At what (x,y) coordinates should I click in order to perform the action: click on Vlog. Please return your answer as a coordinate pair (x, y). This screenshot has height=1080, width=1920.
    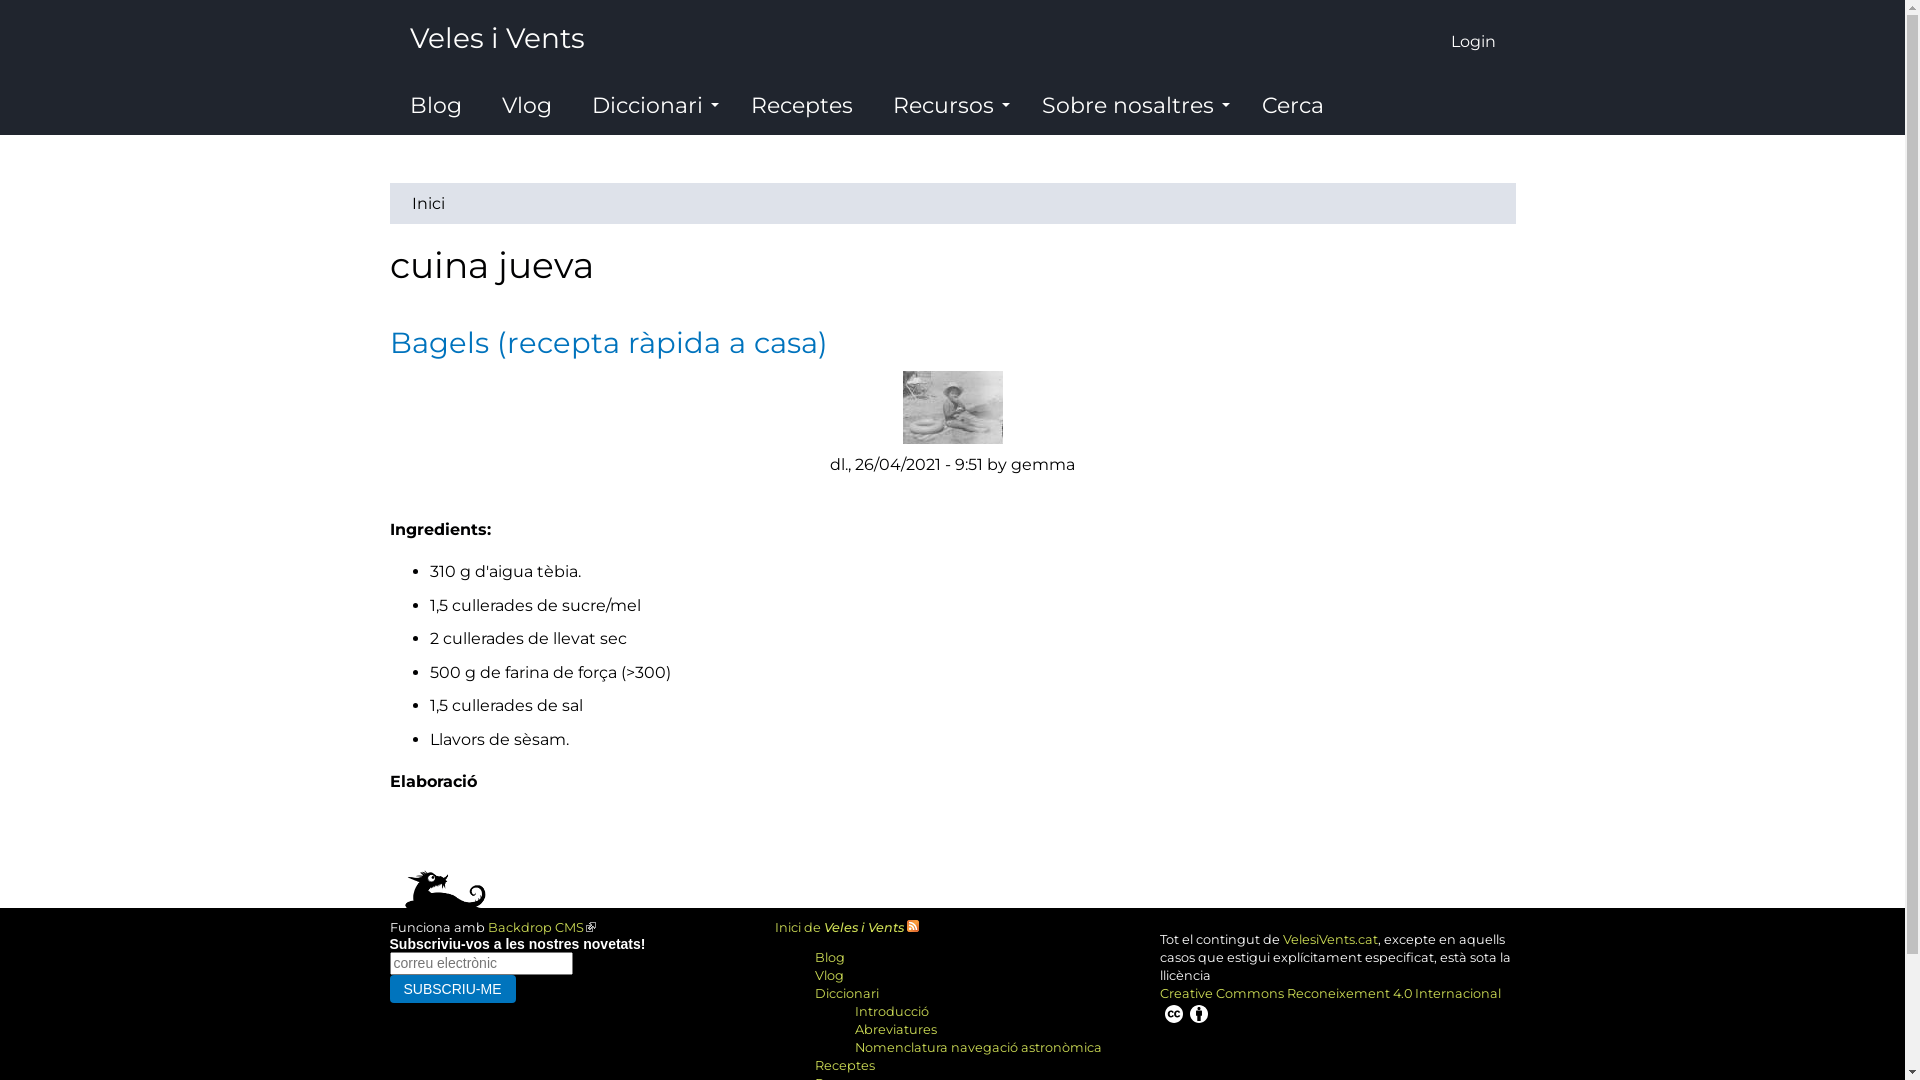
    Looking at the image, I should click on (830, 976).